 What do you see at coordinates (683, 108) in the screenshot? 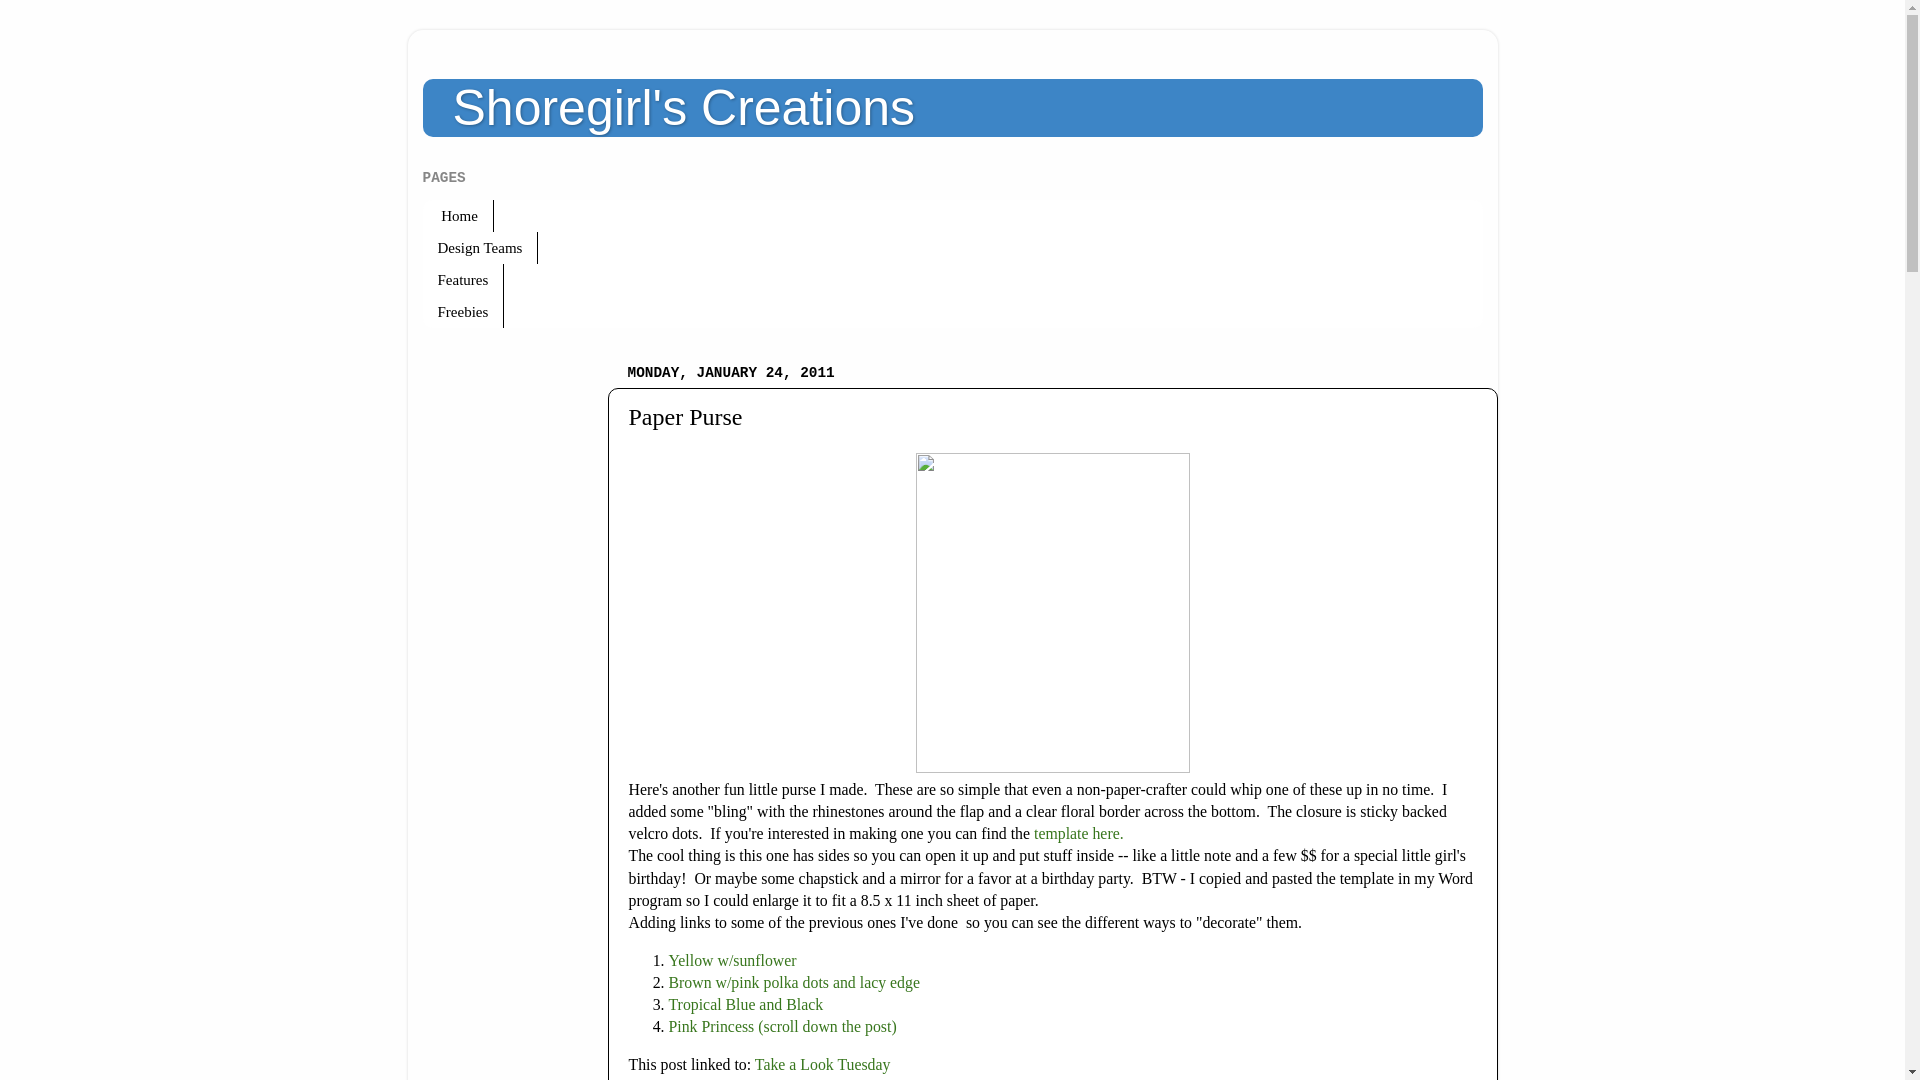
I see `Shoregirl's Creations` at bounding box center [683, 108].